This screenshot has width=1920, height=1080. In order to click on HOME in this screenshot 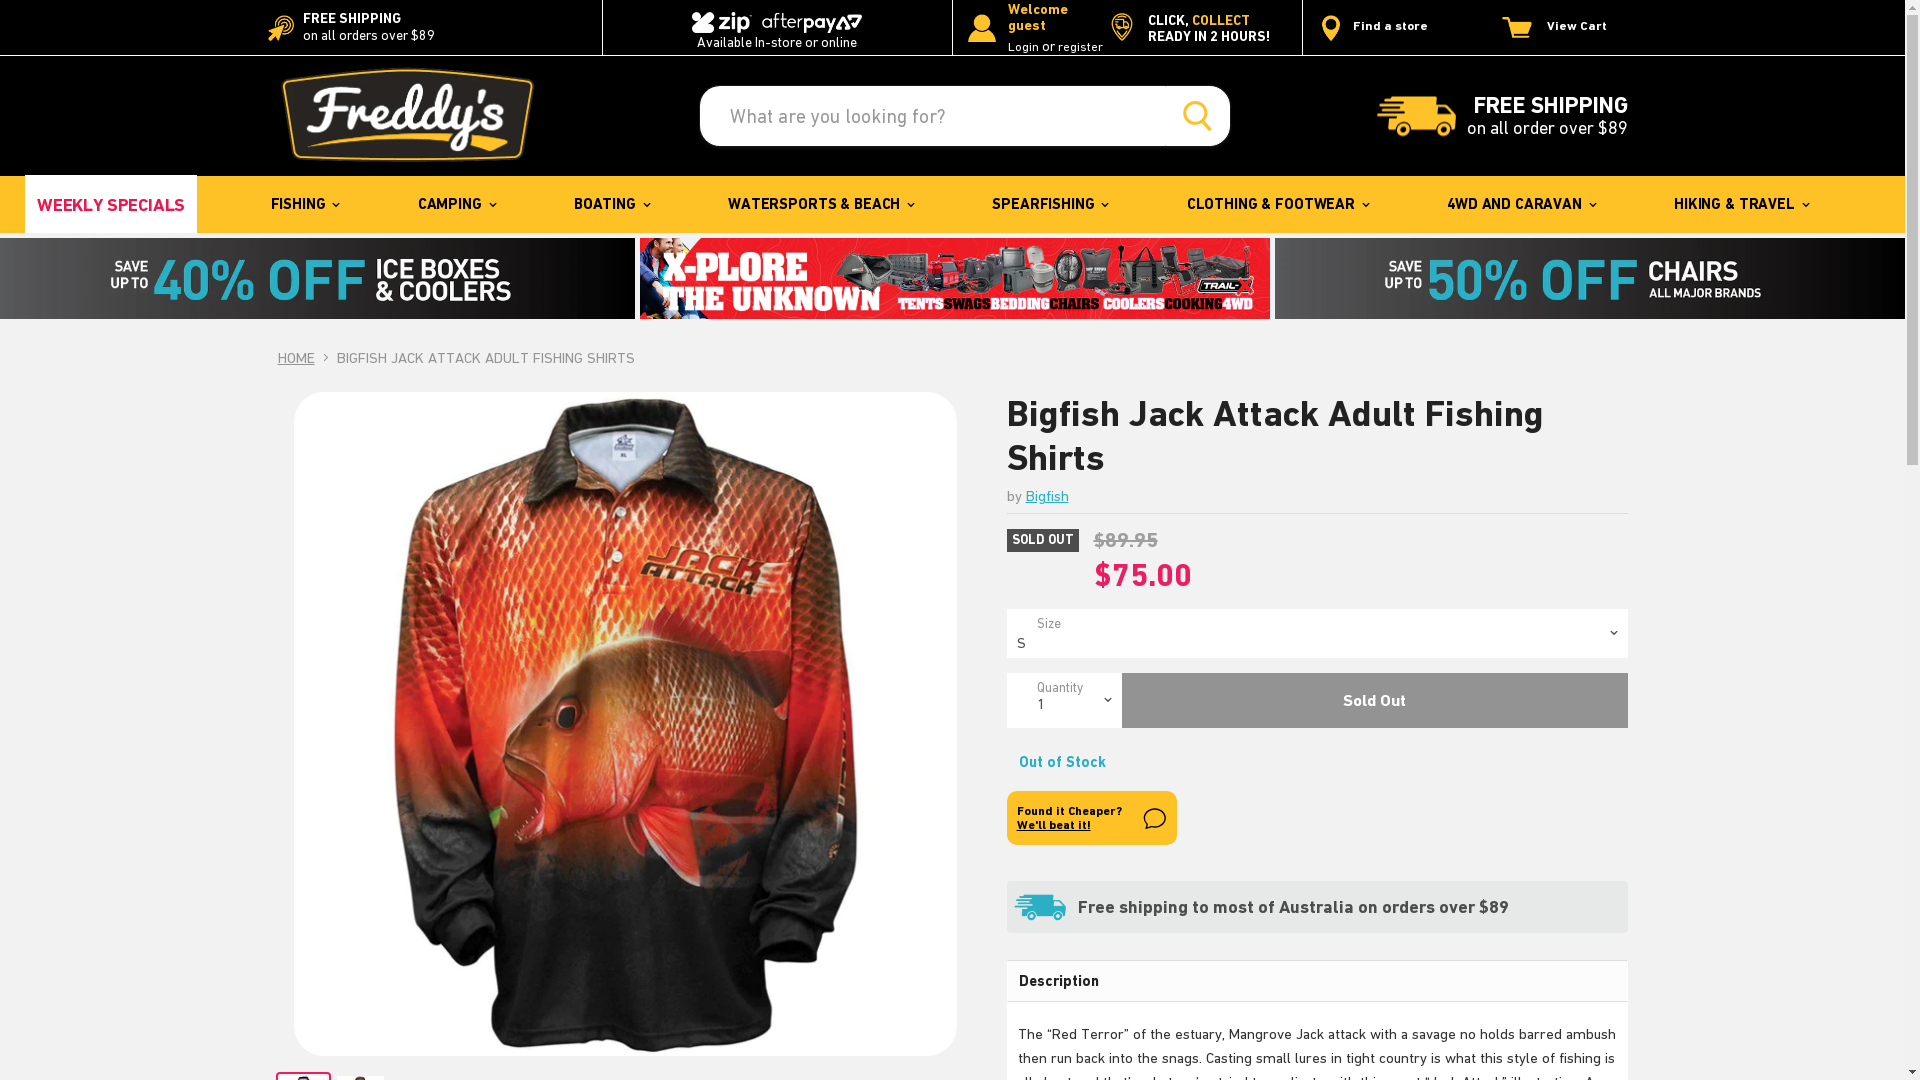, I will do `click(296, 358)`.